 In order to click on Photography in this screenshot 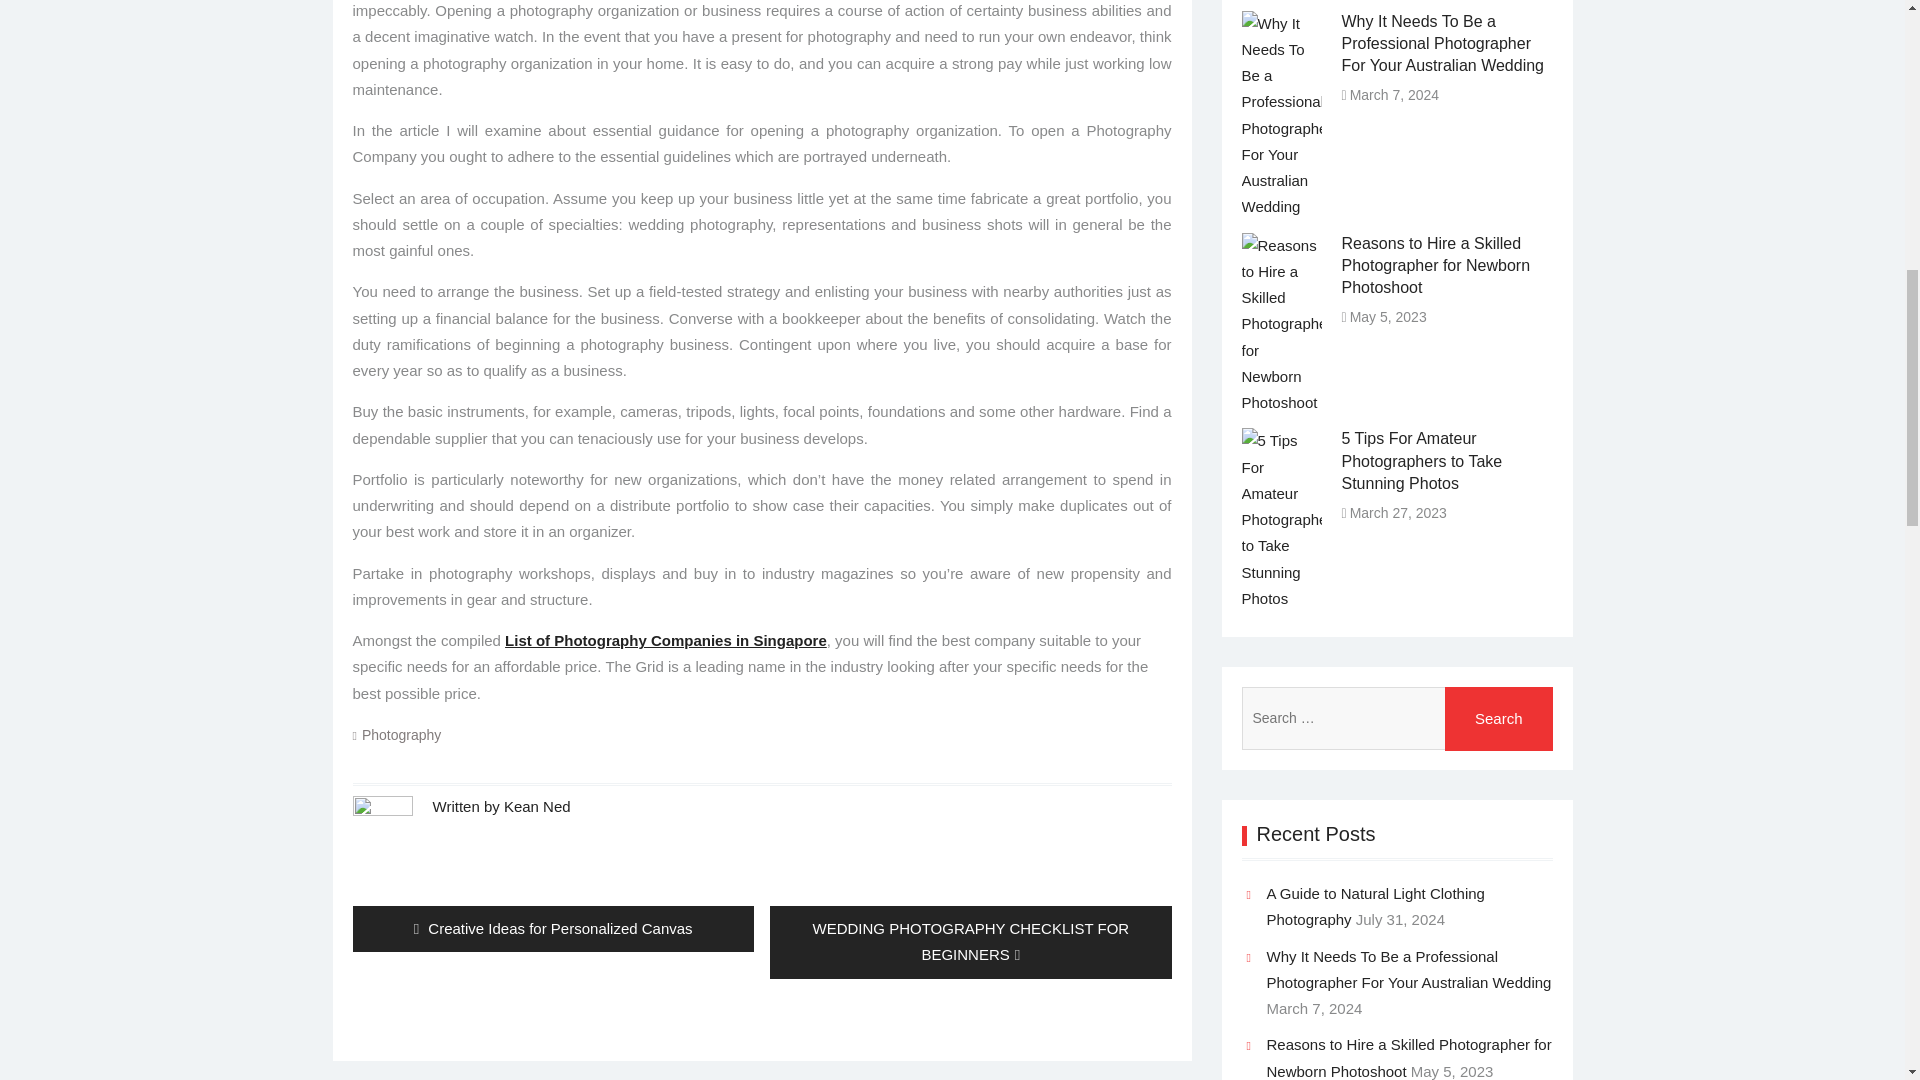, I will do `click(402, 734)`.